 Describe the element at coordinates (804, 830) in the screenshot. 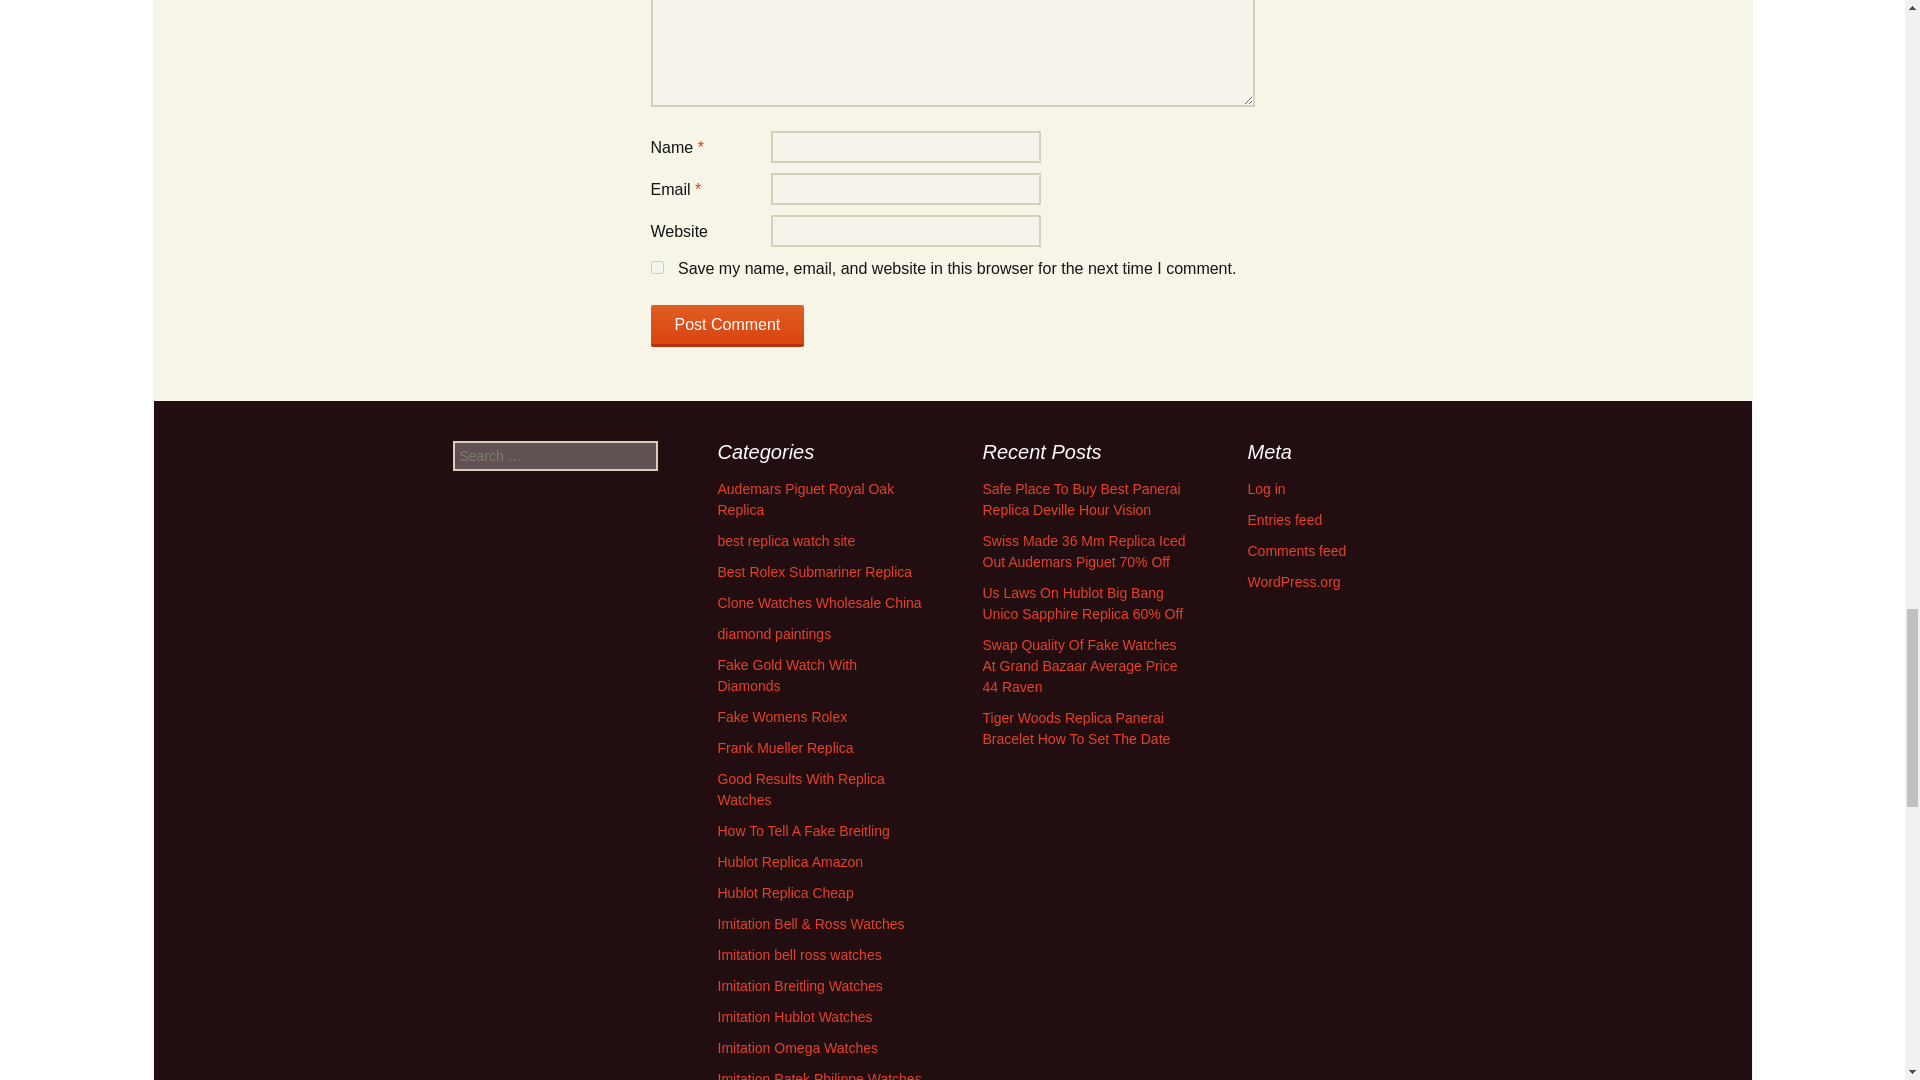

I see `How To Tell A Fake Breitling` at that location.